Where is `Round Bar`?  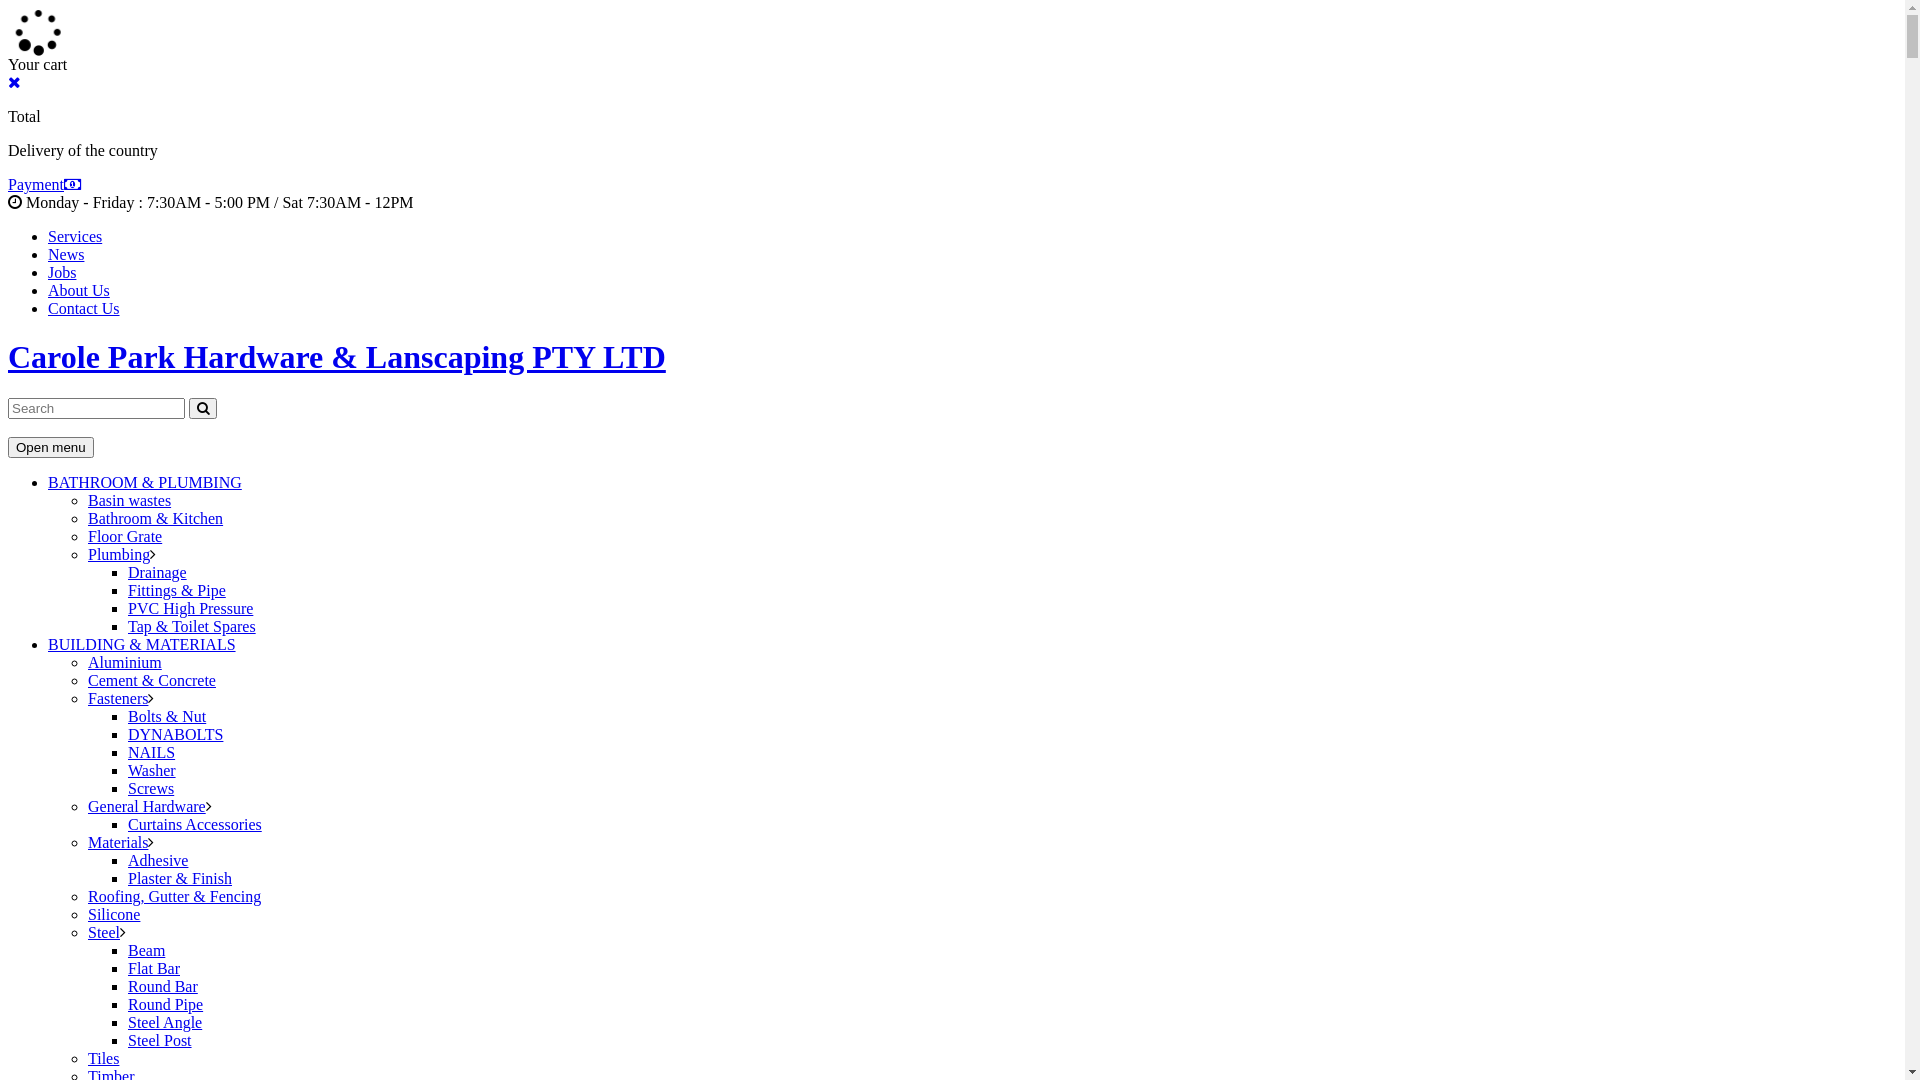
Round Bar is located at coordinates (163, 986).